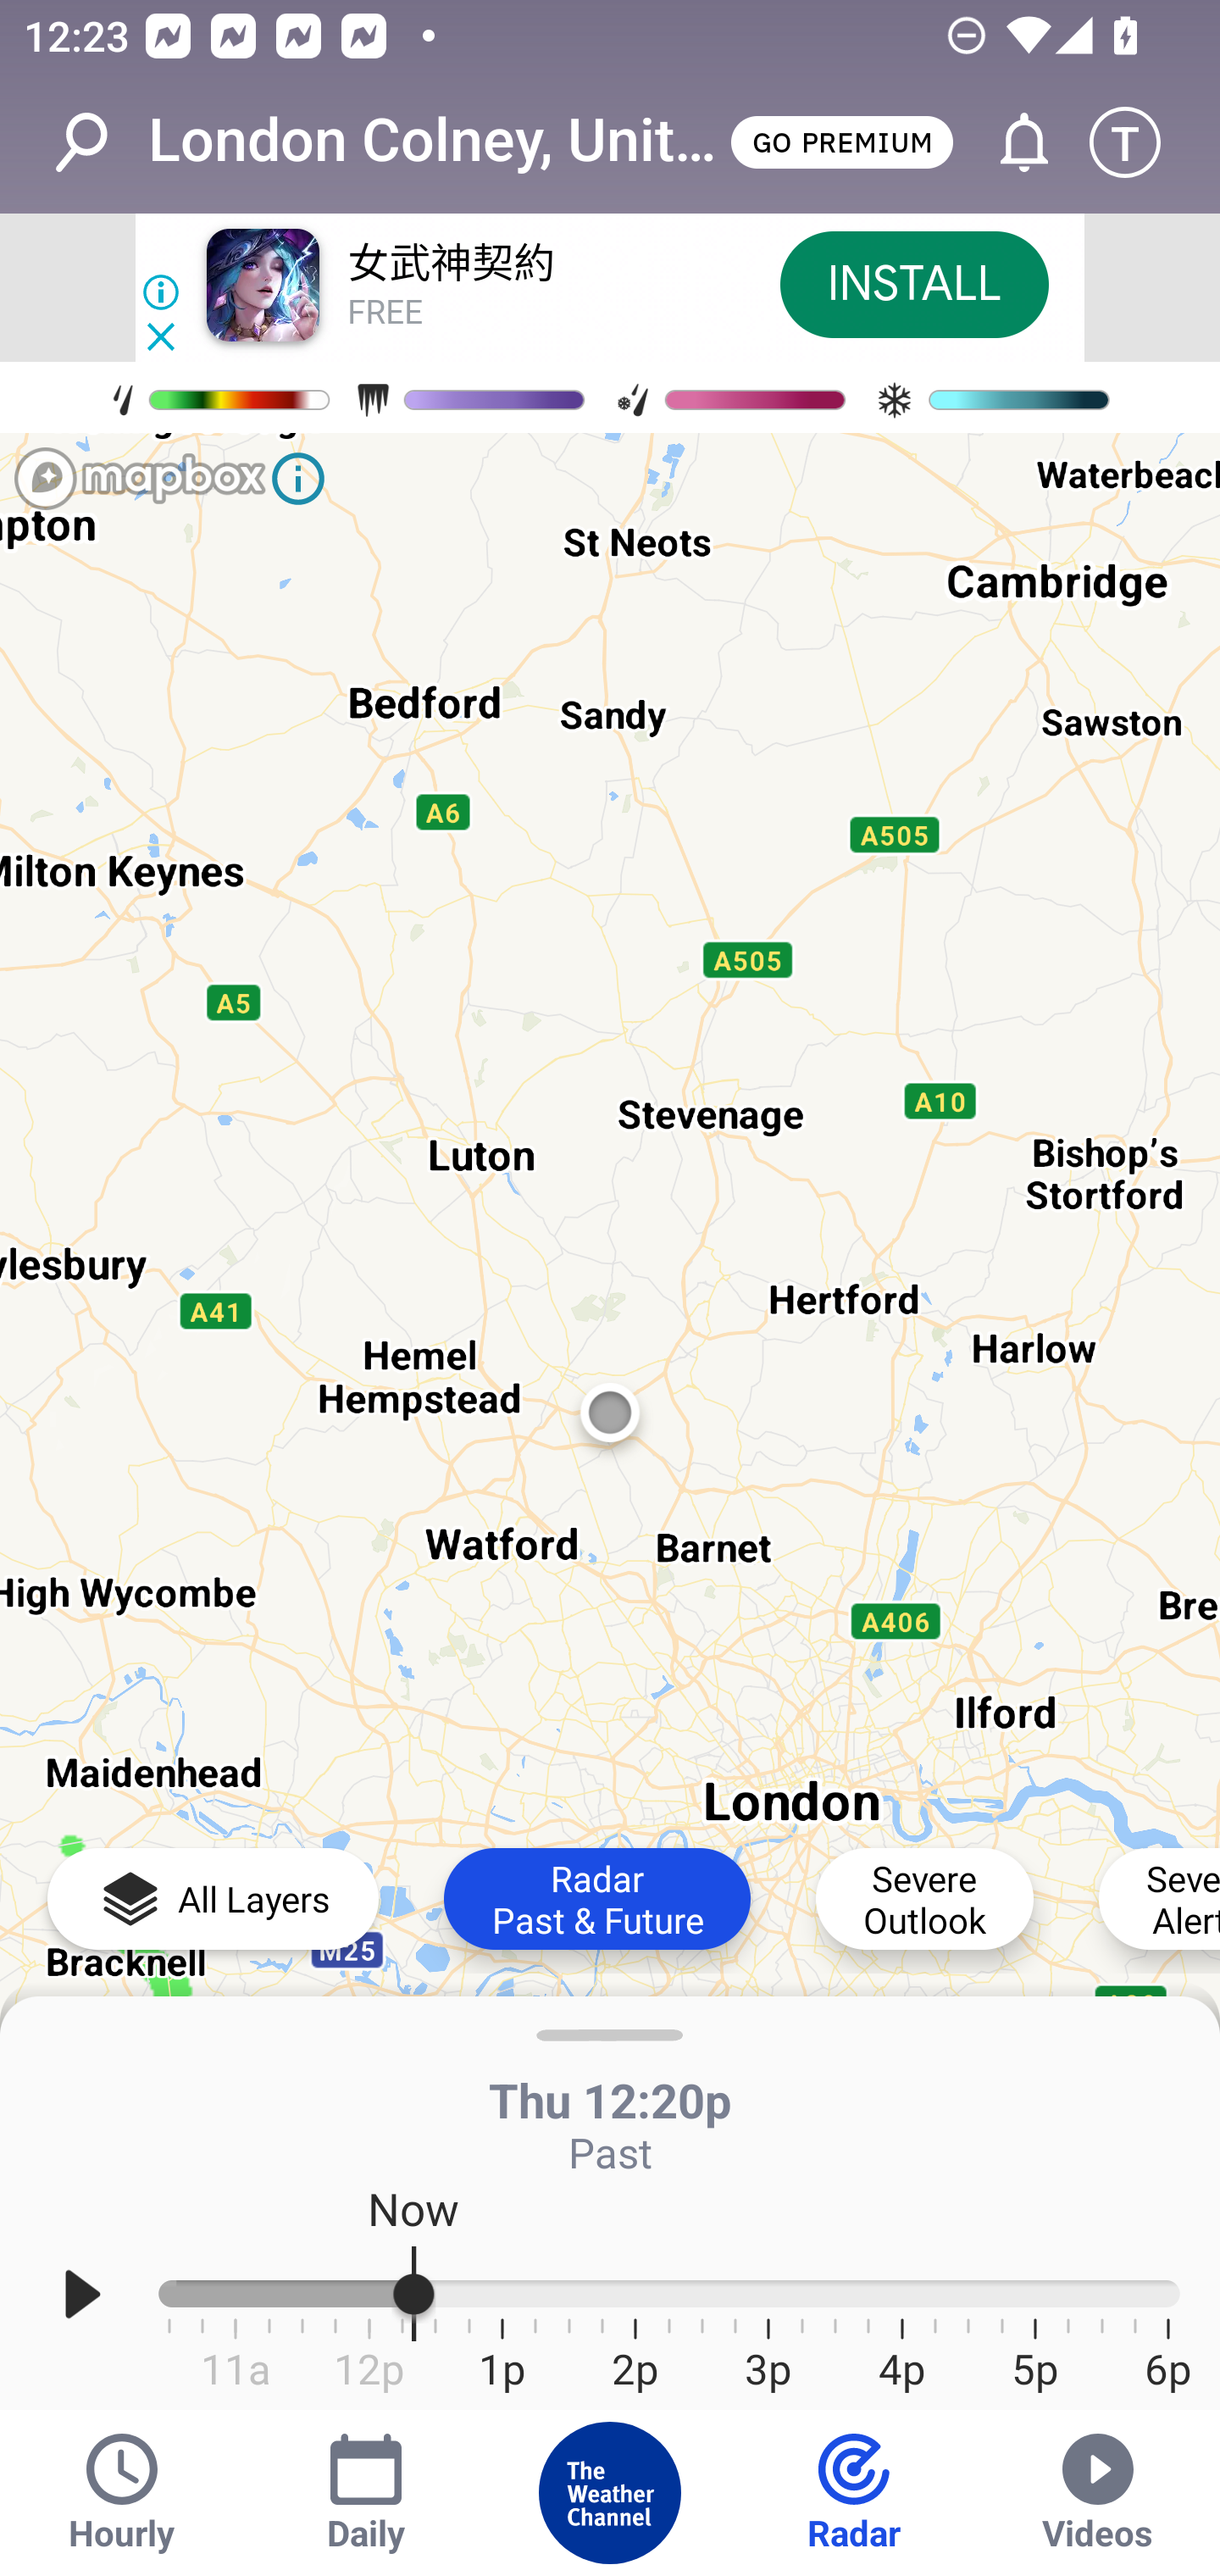 The width and height of the screenshot is (1220, 2576). What do you see at coordinates (213, 1898) in the screenshot?
I see `All Layers` at bounding box center [213, 1898].